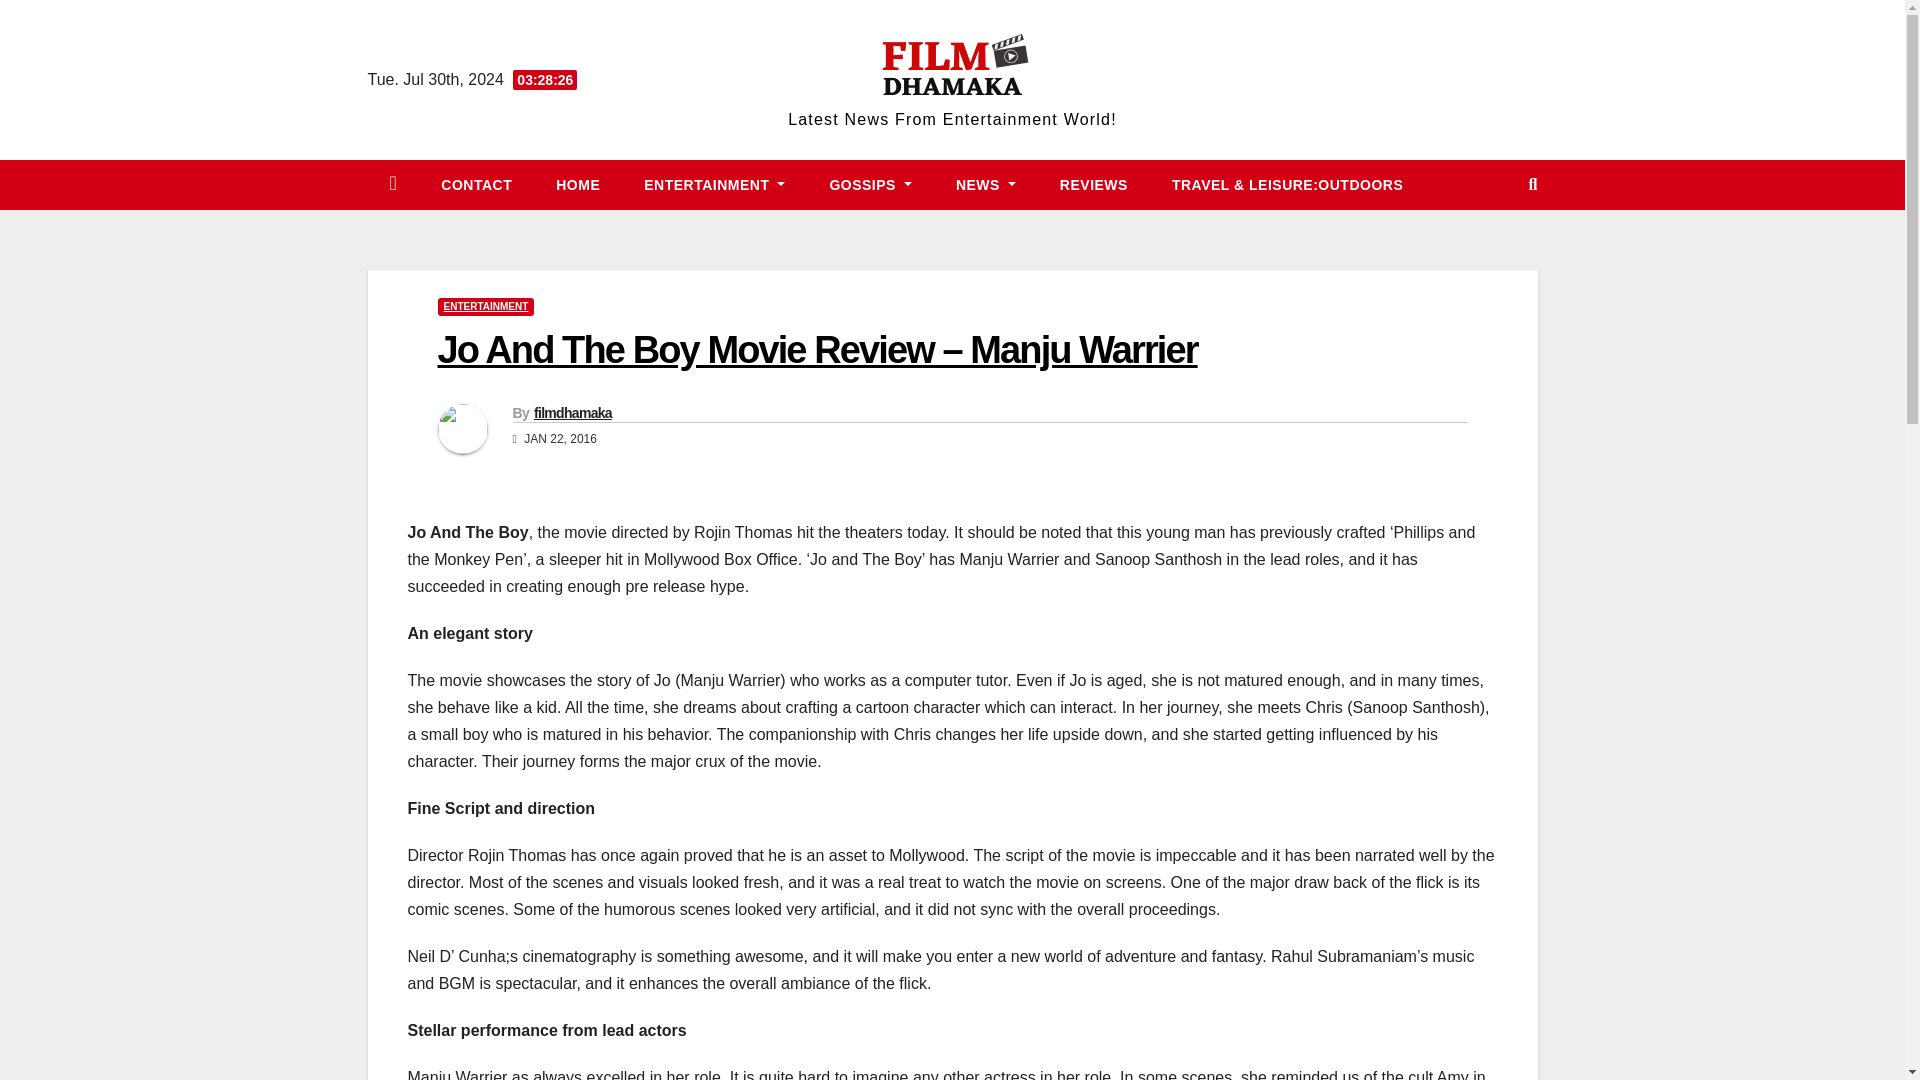  I want to click on GOSSIPS, so click(870, 184).